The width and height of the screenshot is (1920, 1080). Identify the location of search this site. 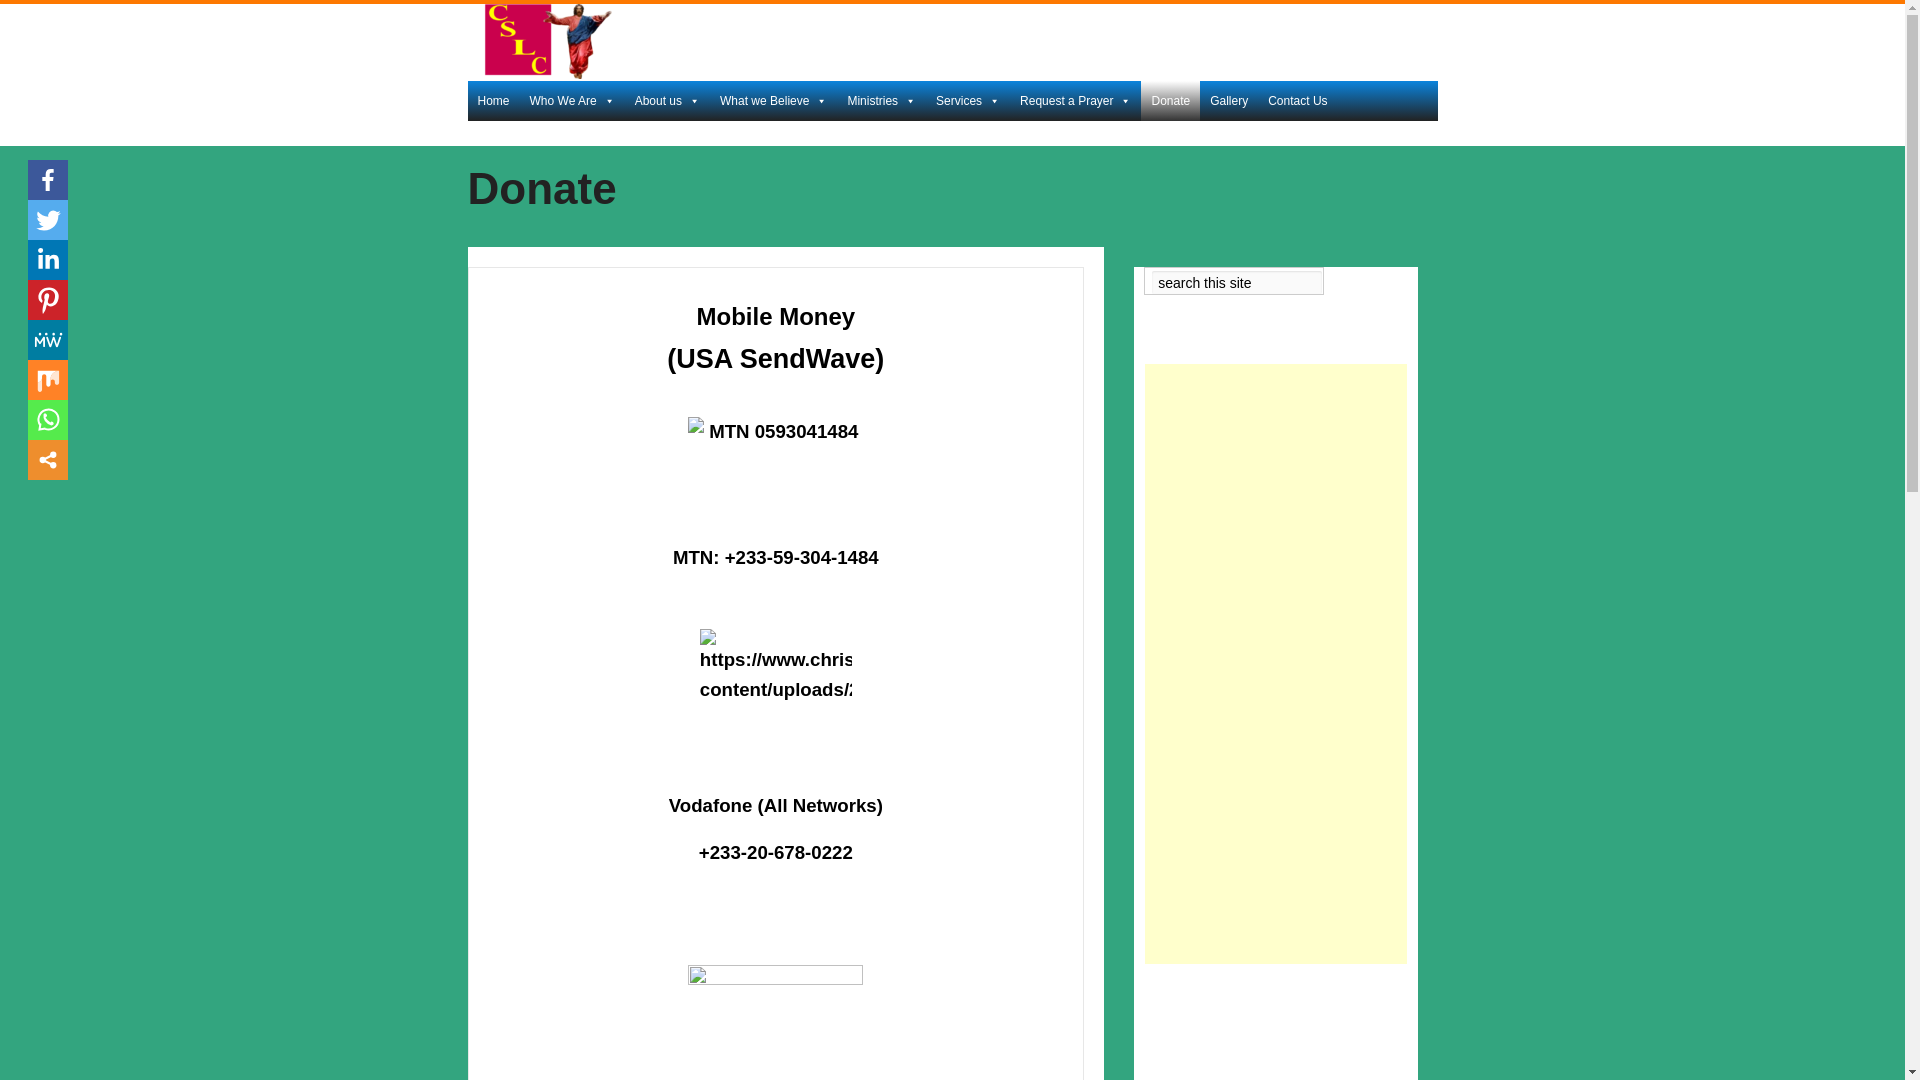
(1237, 282).